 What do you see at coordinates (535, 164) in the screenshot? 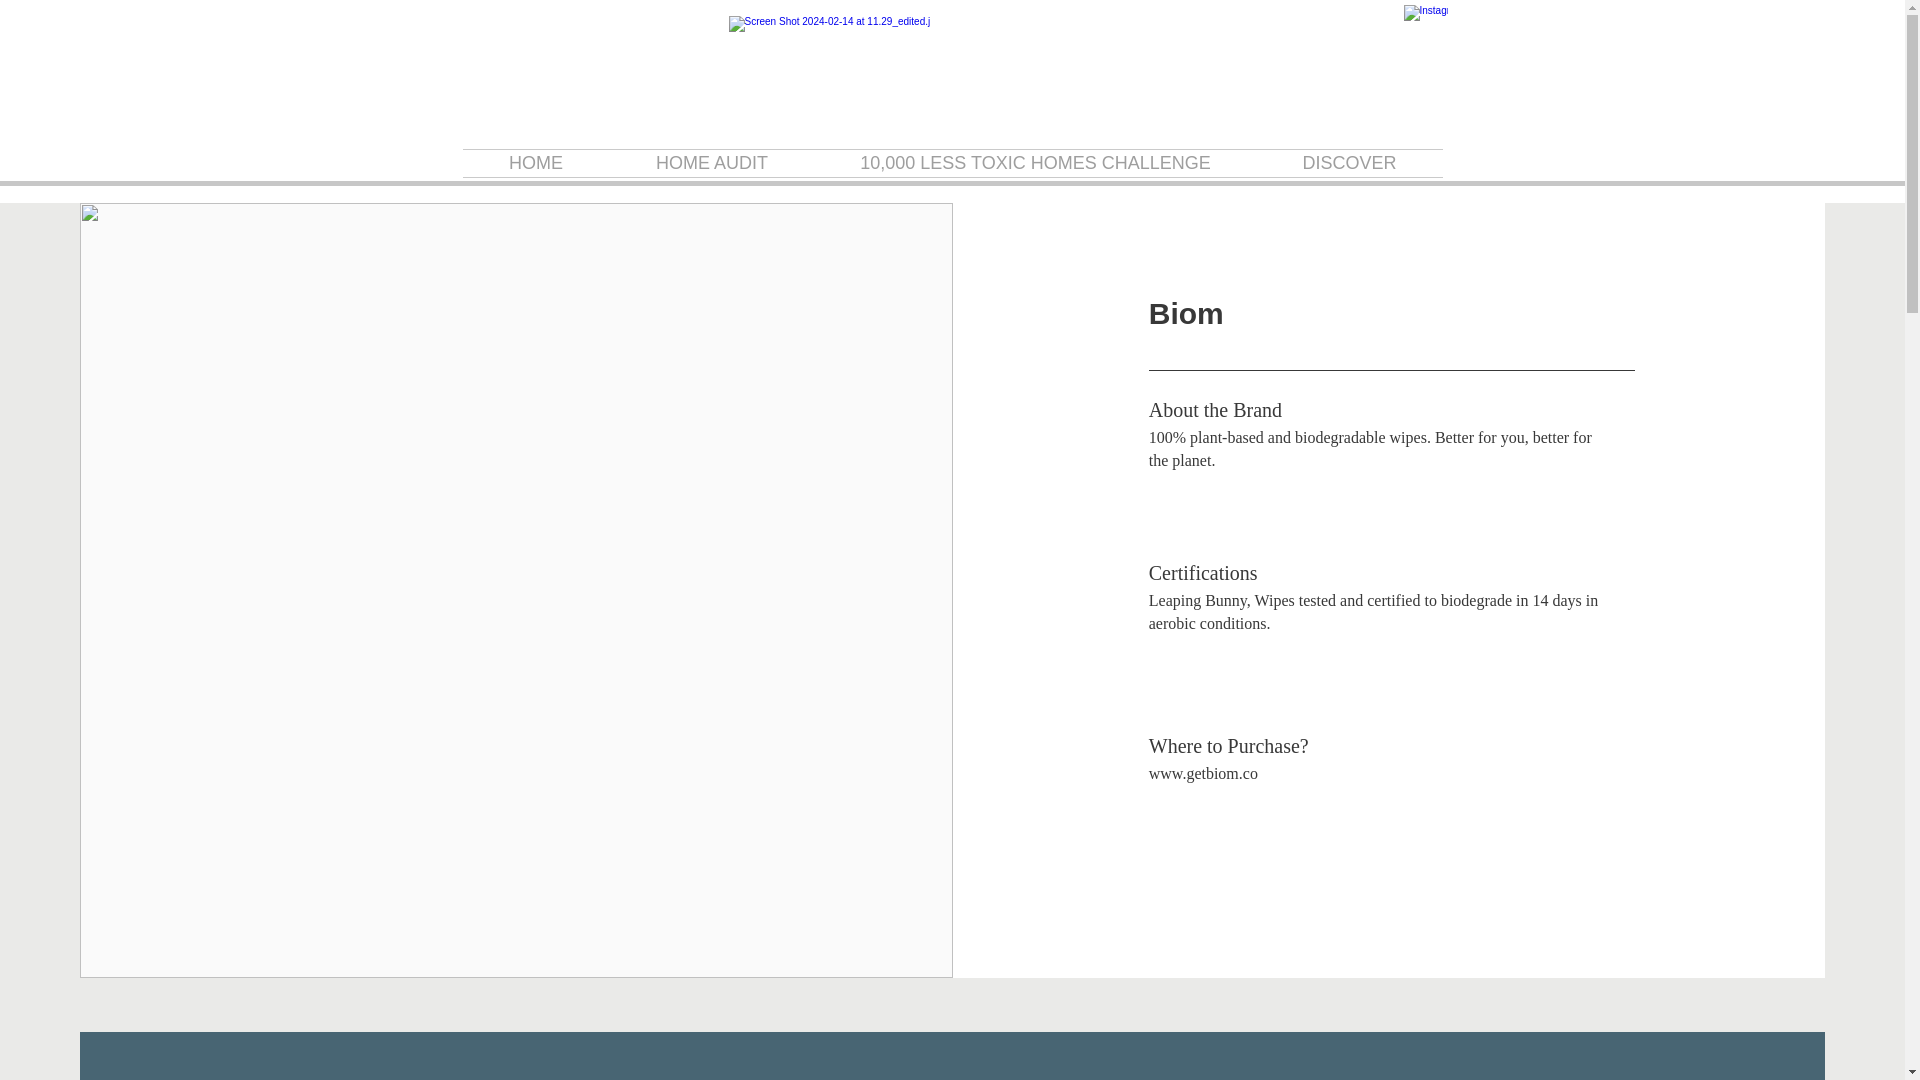
I see `HOME` at bounding box center [535, 164].